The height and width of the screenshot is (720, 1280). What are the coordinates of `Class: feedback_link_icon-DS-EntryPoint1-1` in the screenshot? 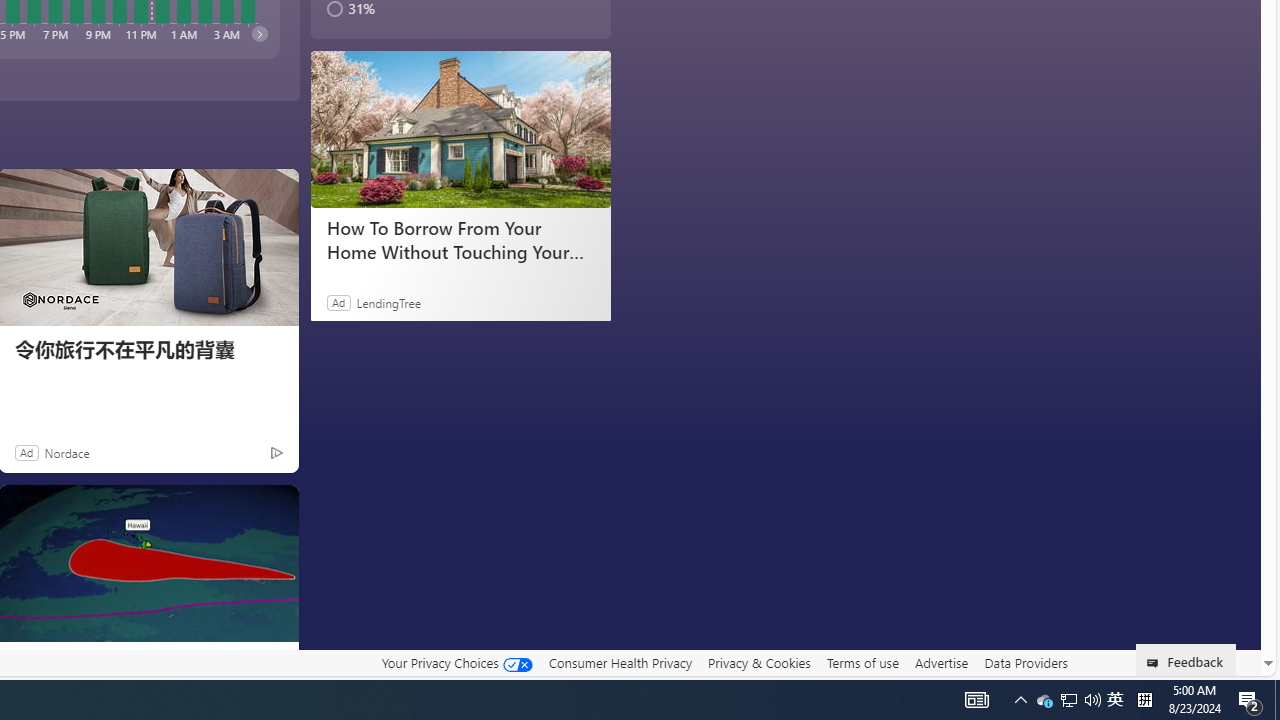 It's located at (1156, 663).